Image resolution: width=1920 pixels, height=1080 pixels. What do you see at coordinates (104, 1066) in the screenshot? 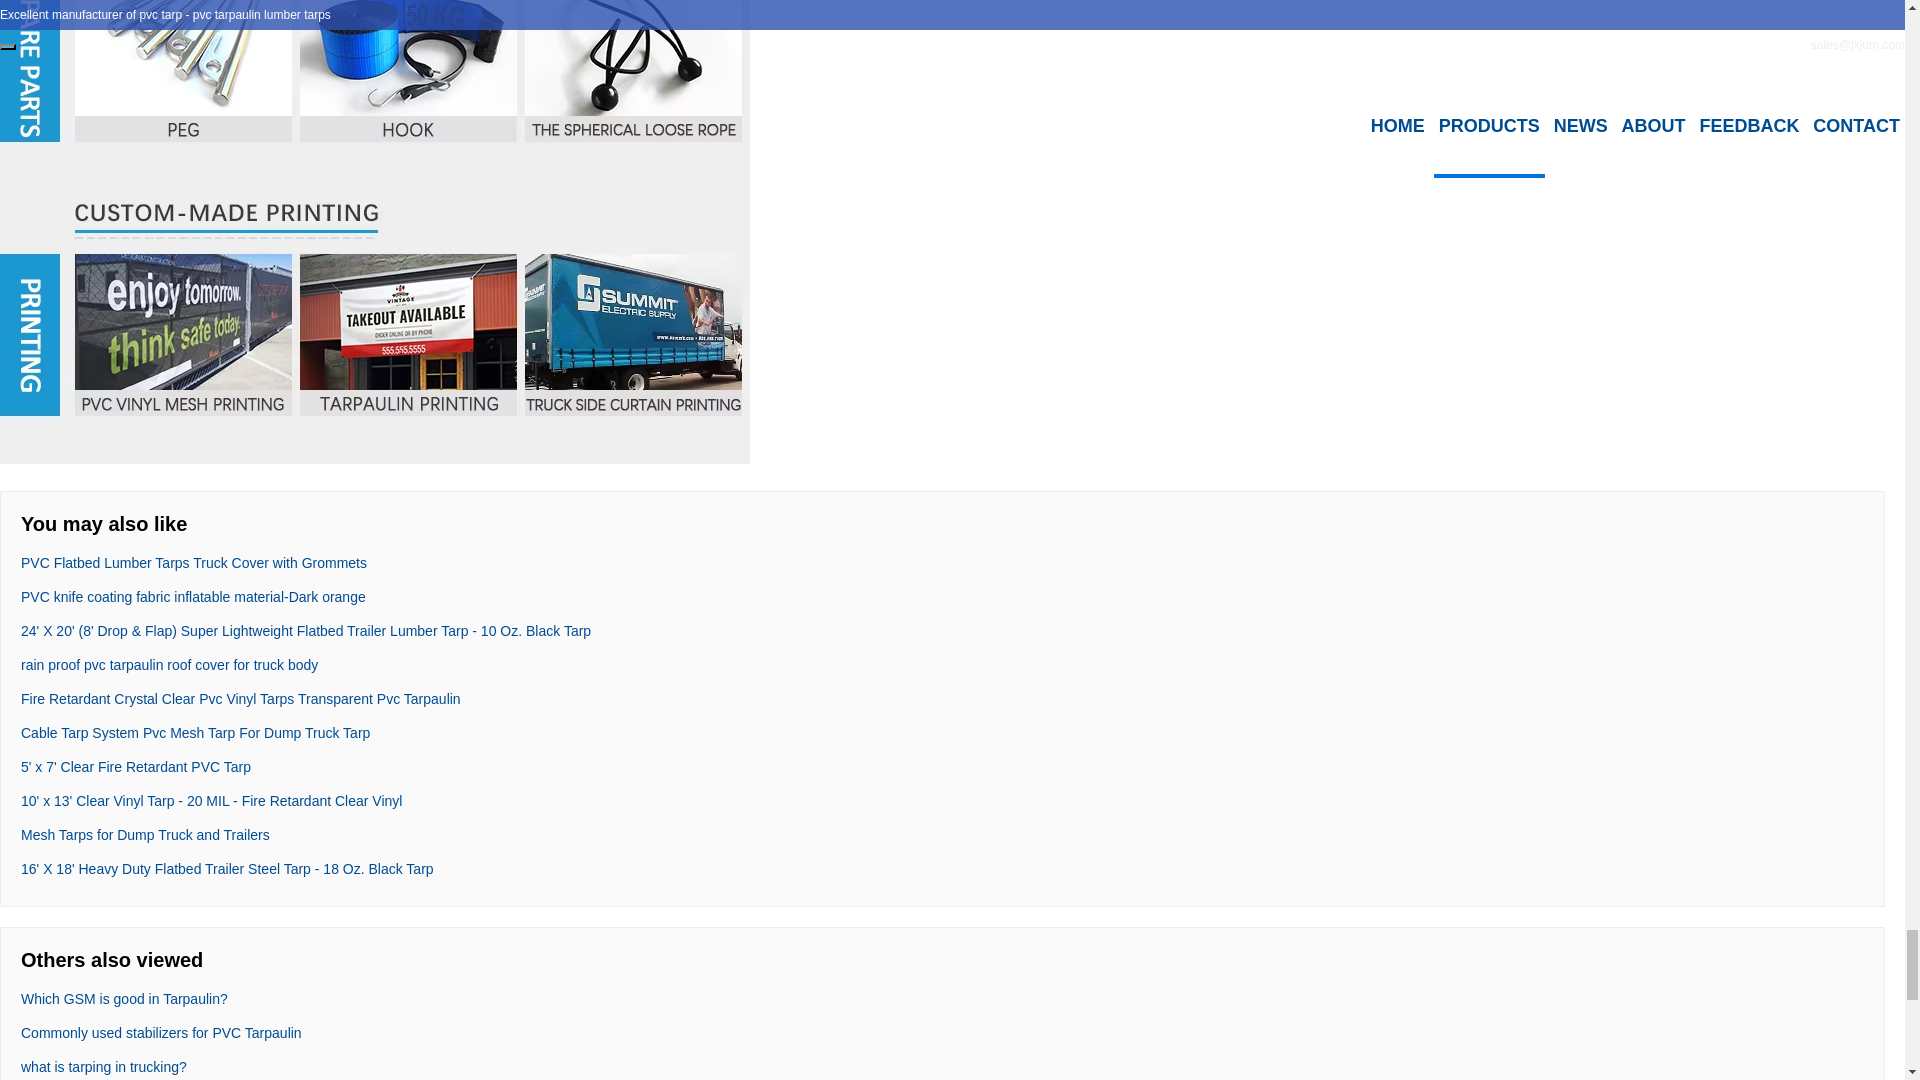
I see `what is tarping in trucking?` at bounding box center [104, 1066].